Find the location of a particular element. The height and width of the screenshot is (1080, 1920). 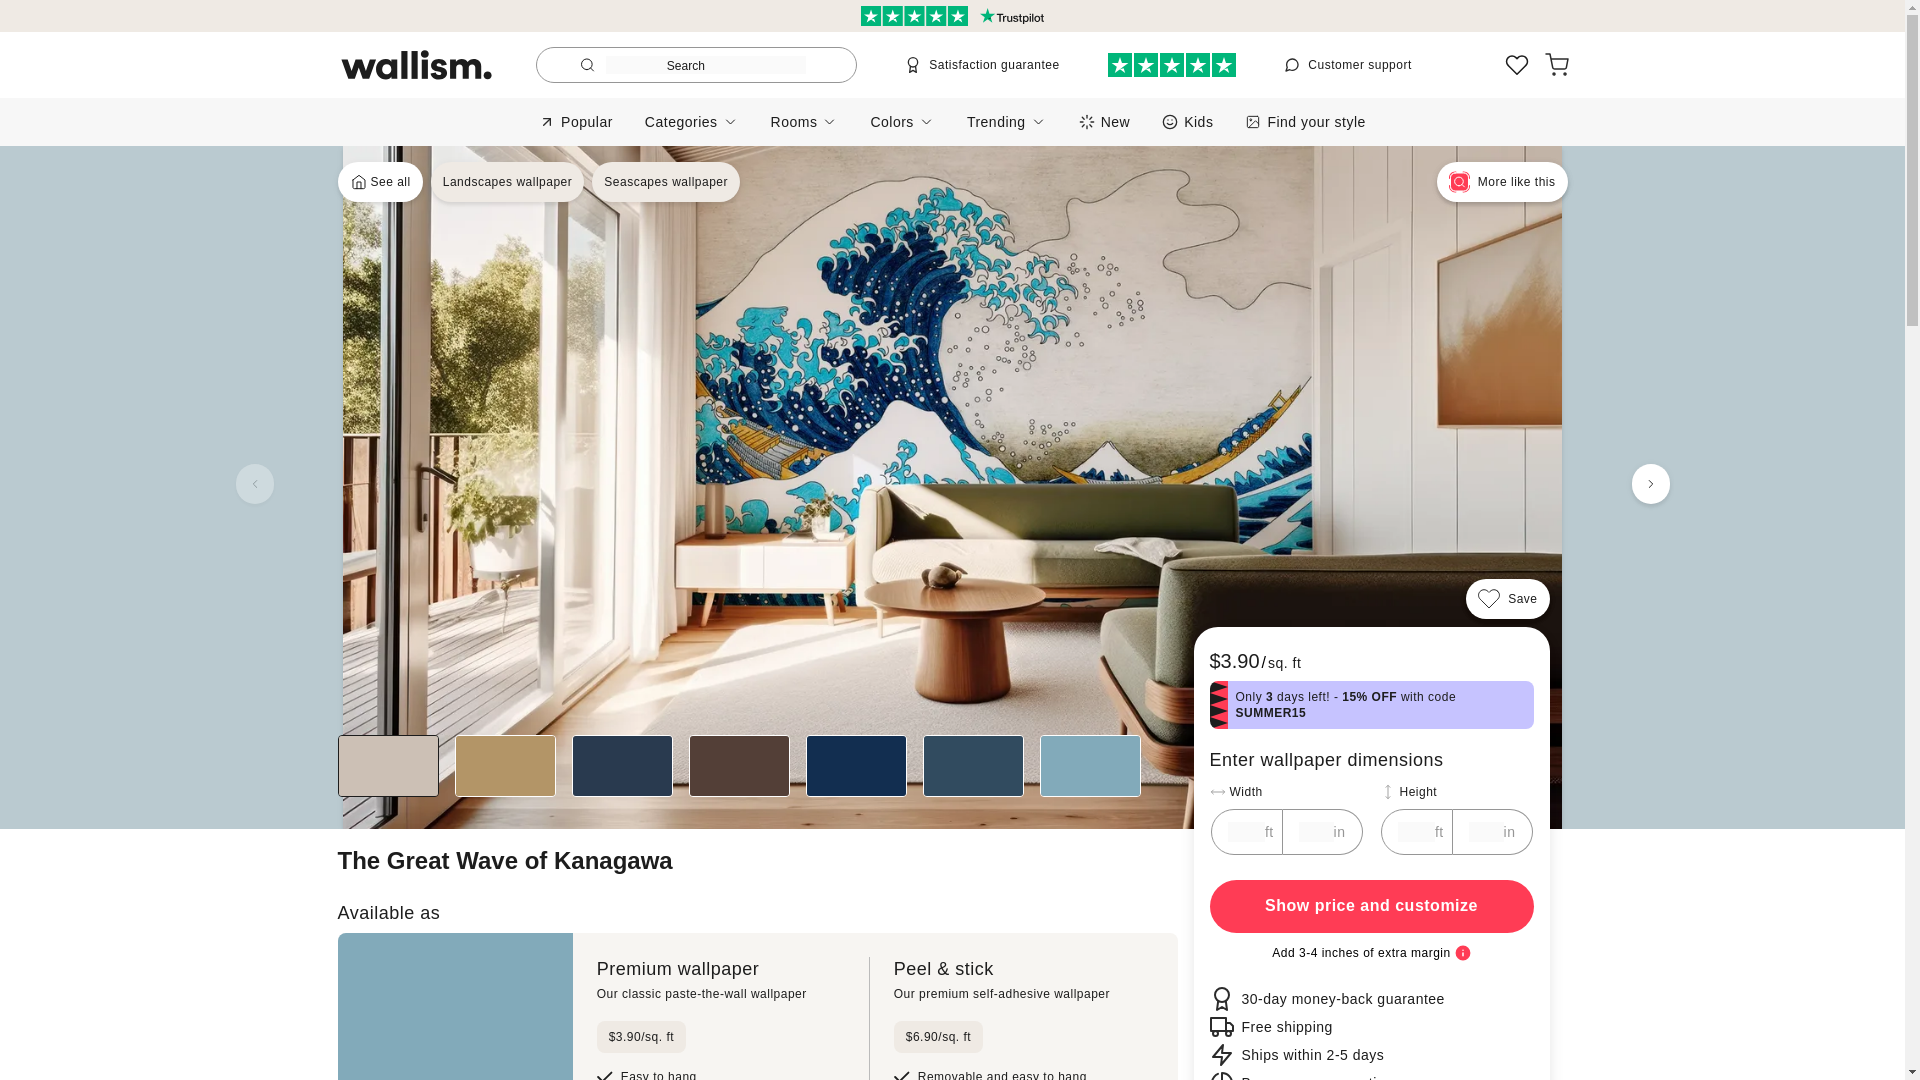

Kids is located at coordinates (1372, 906).